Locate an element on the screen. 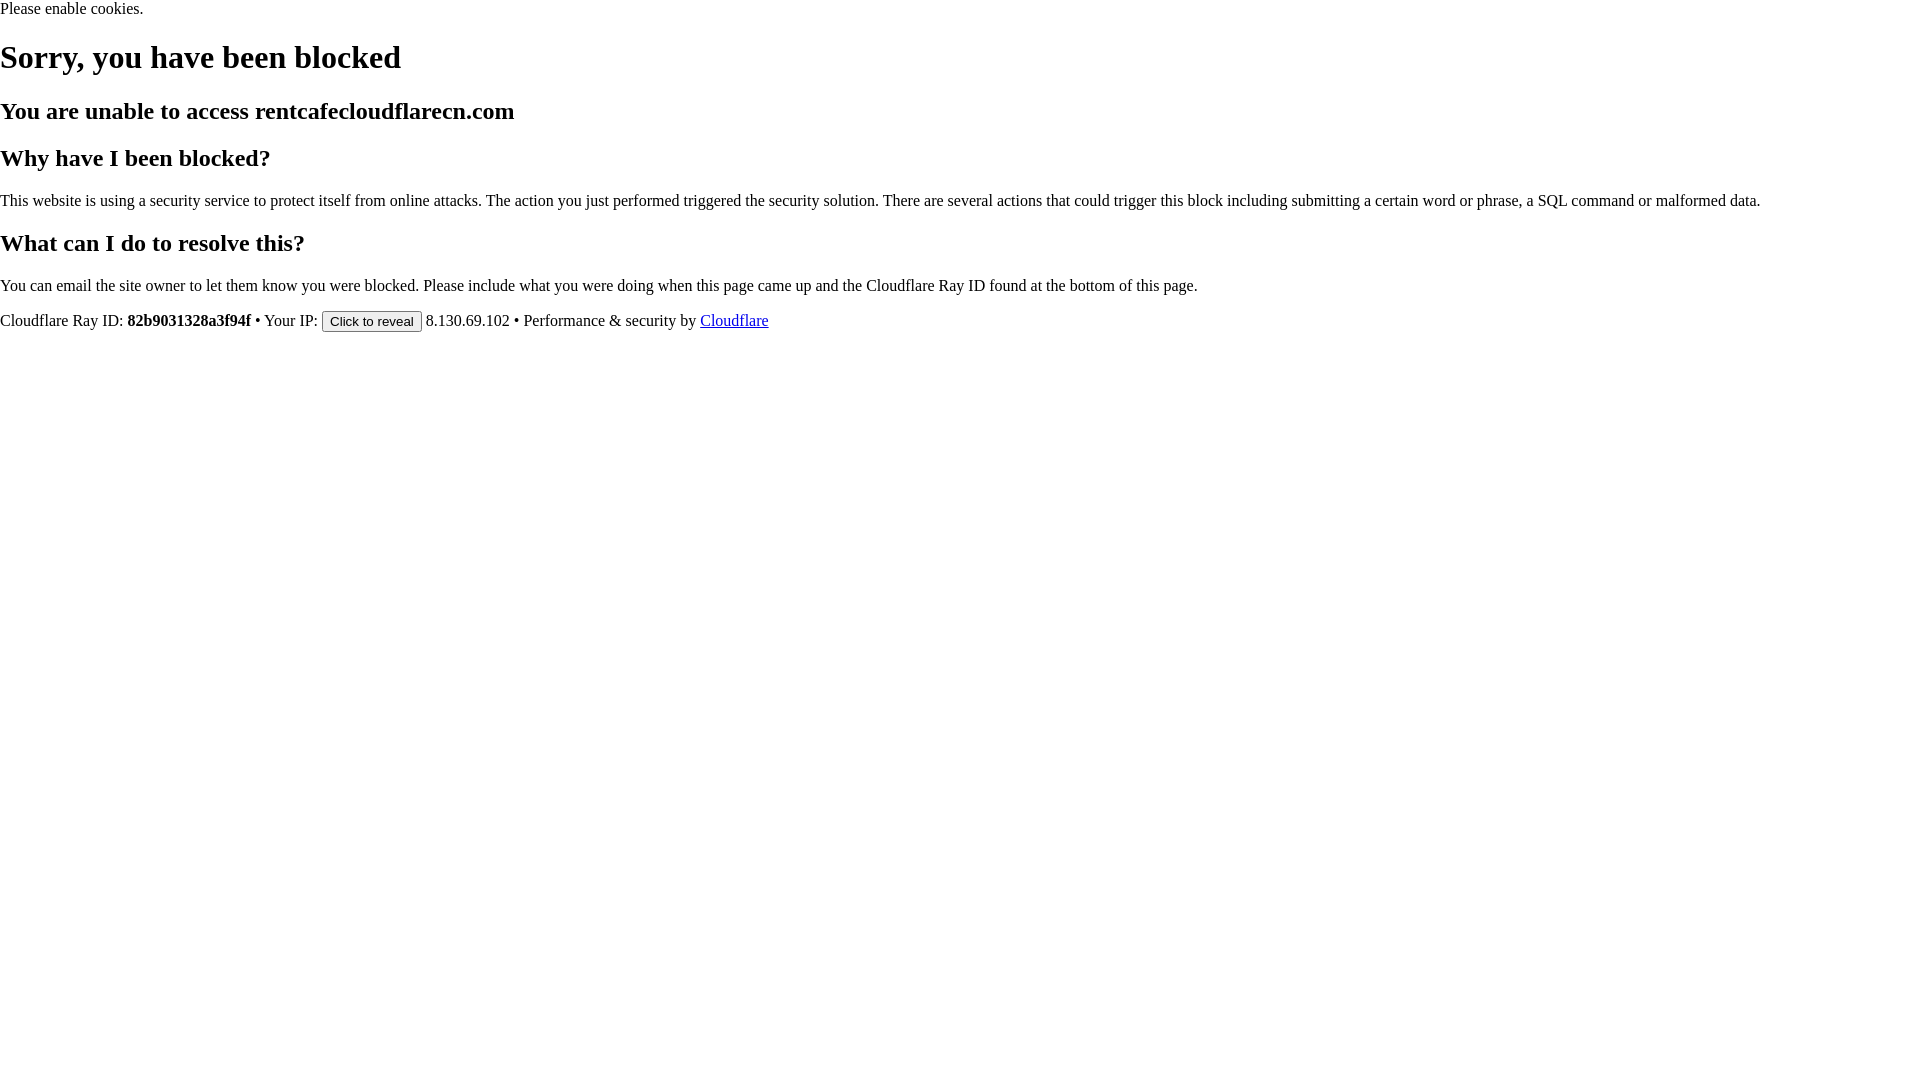 The height and width of the screenshot is (1080, 1920). Cloudflare is located at coordinates (734, 320).